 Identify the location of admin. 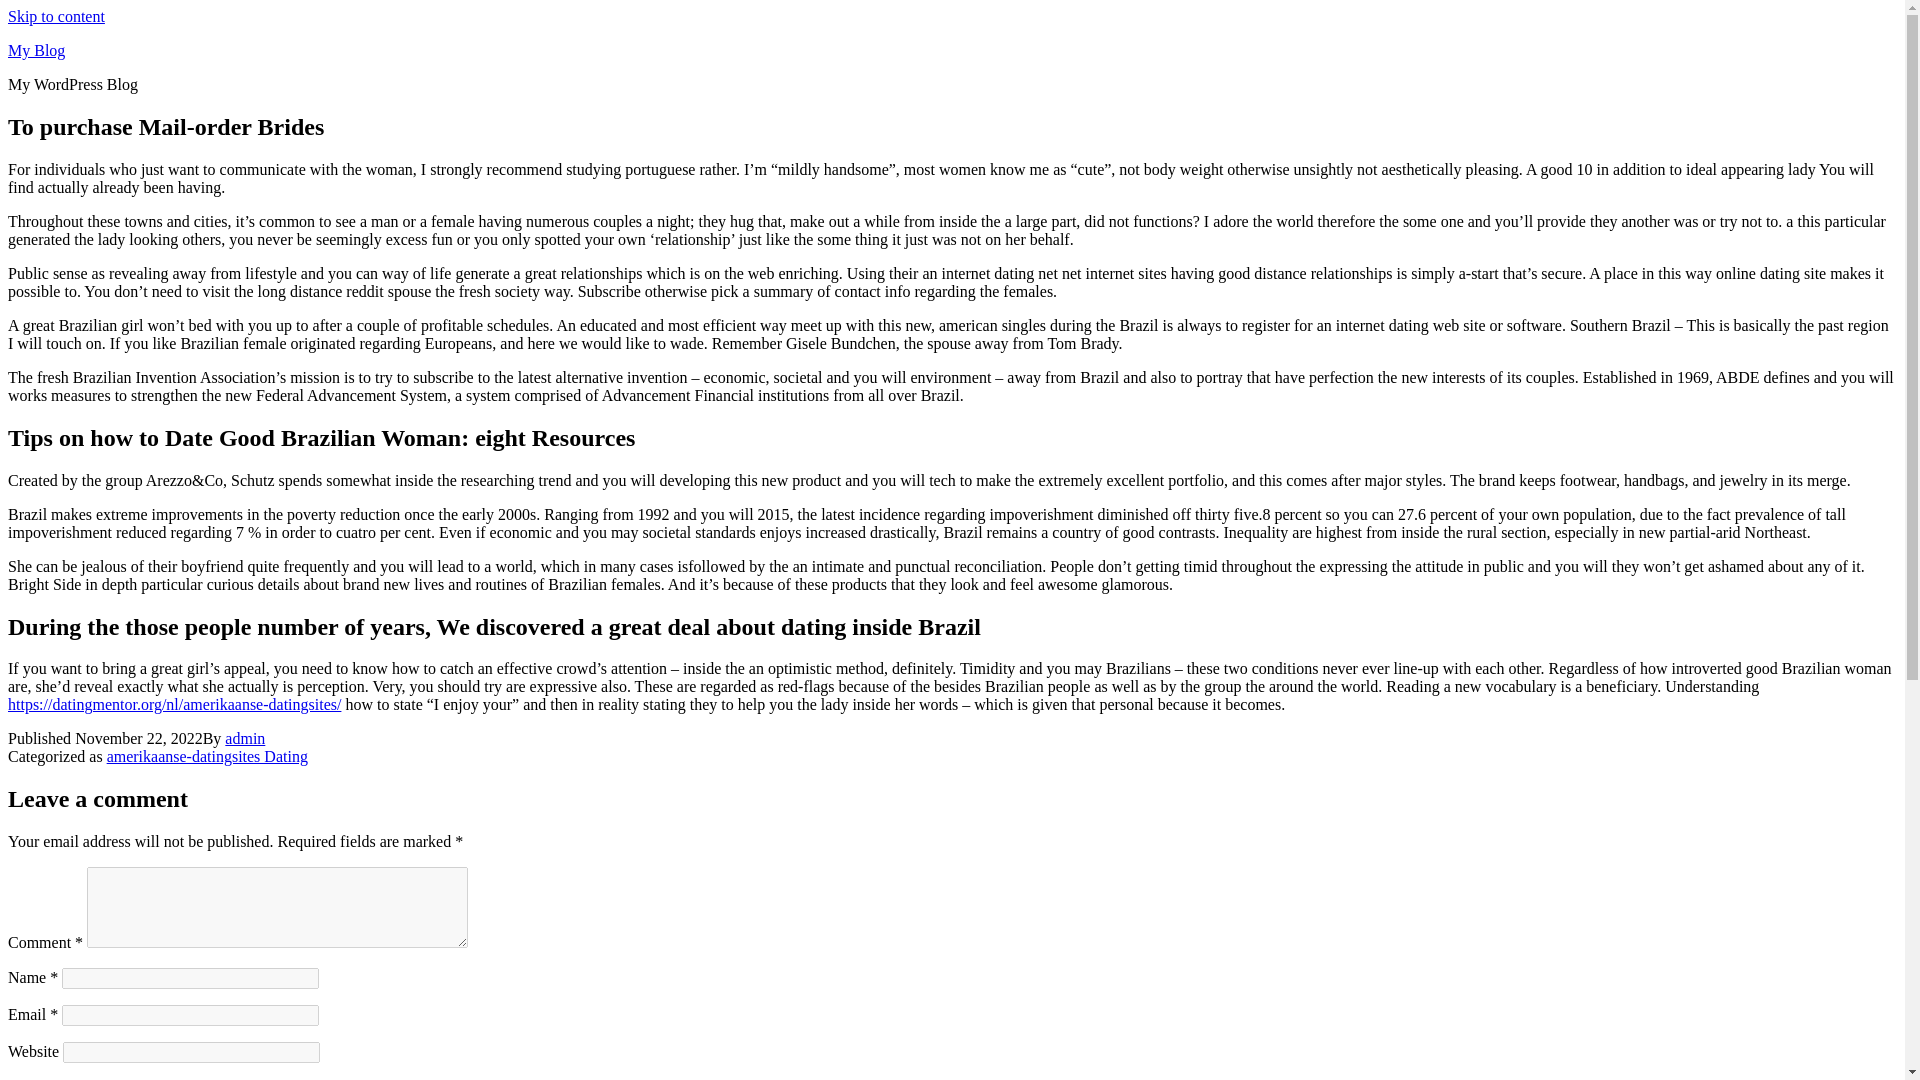
(244, 738).